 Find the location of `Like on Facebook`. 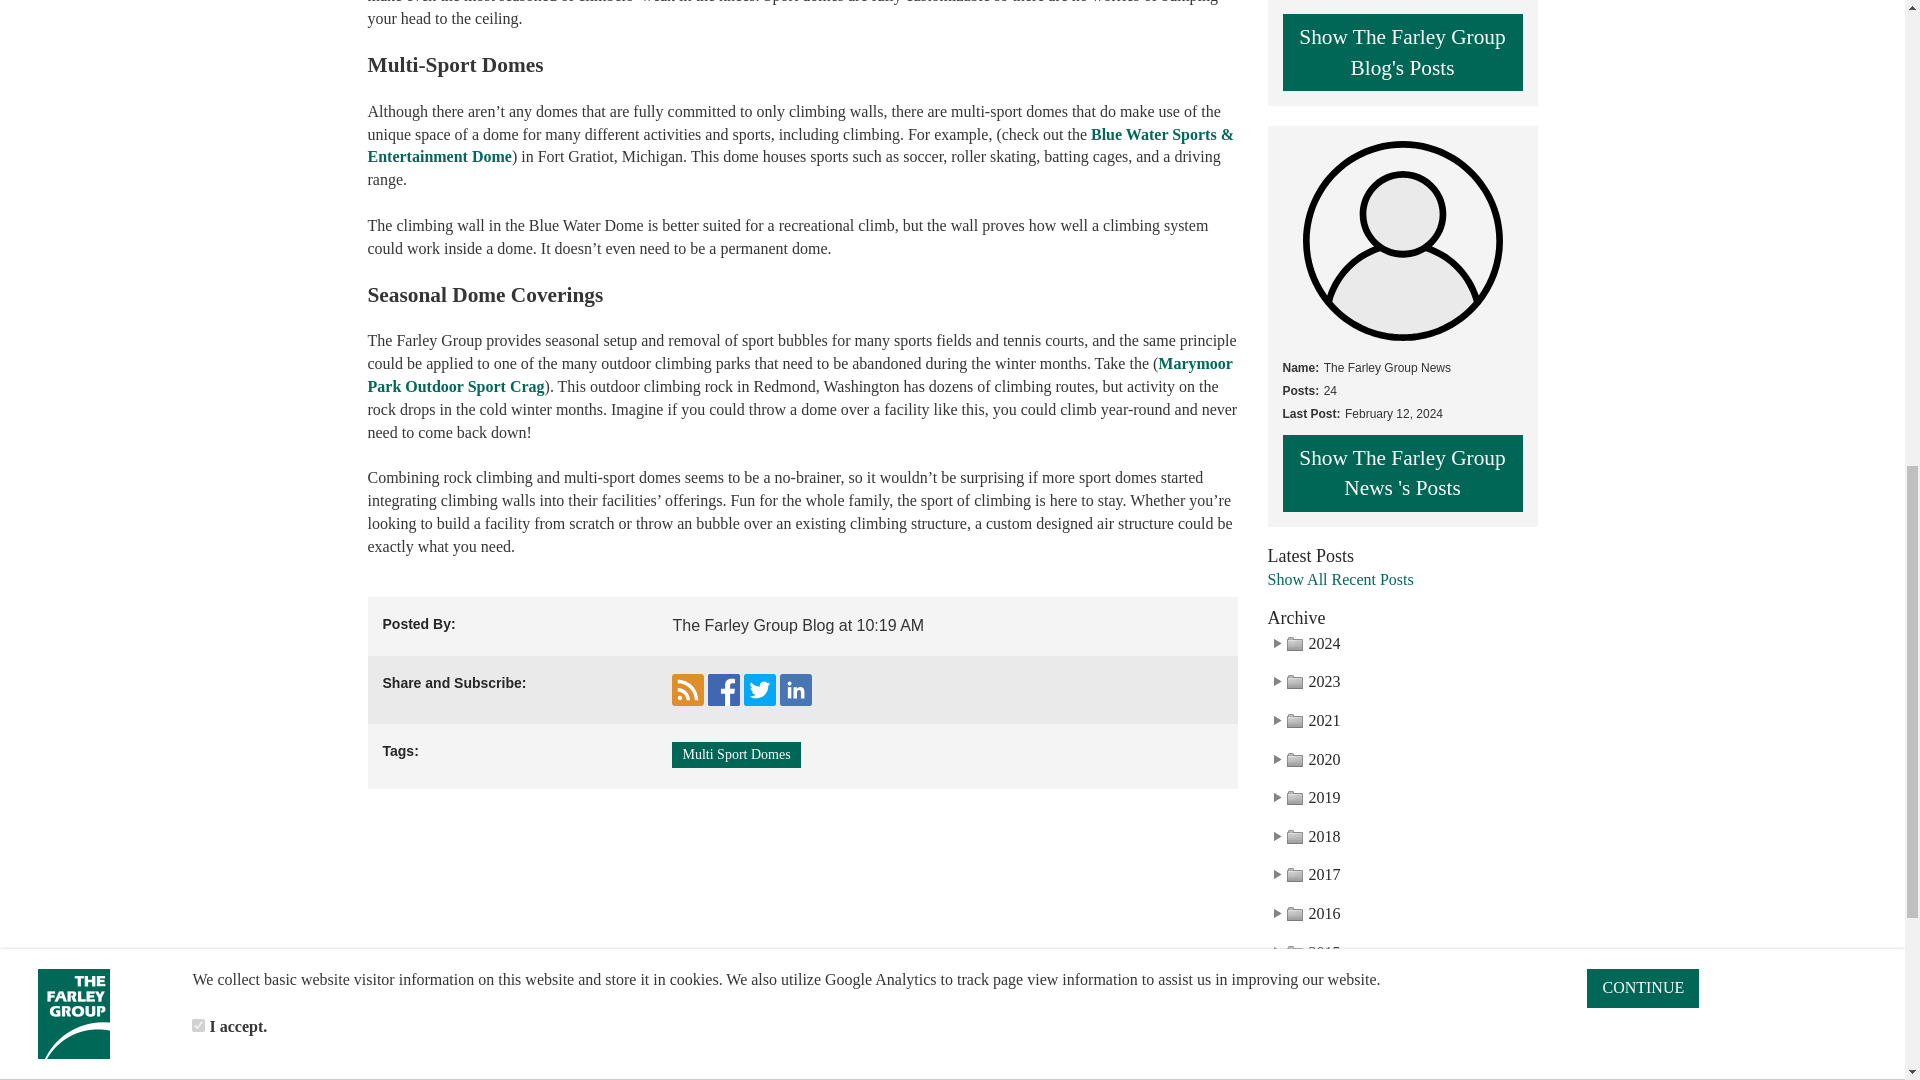

Like on Facebook is located at coordinates (724, 690).